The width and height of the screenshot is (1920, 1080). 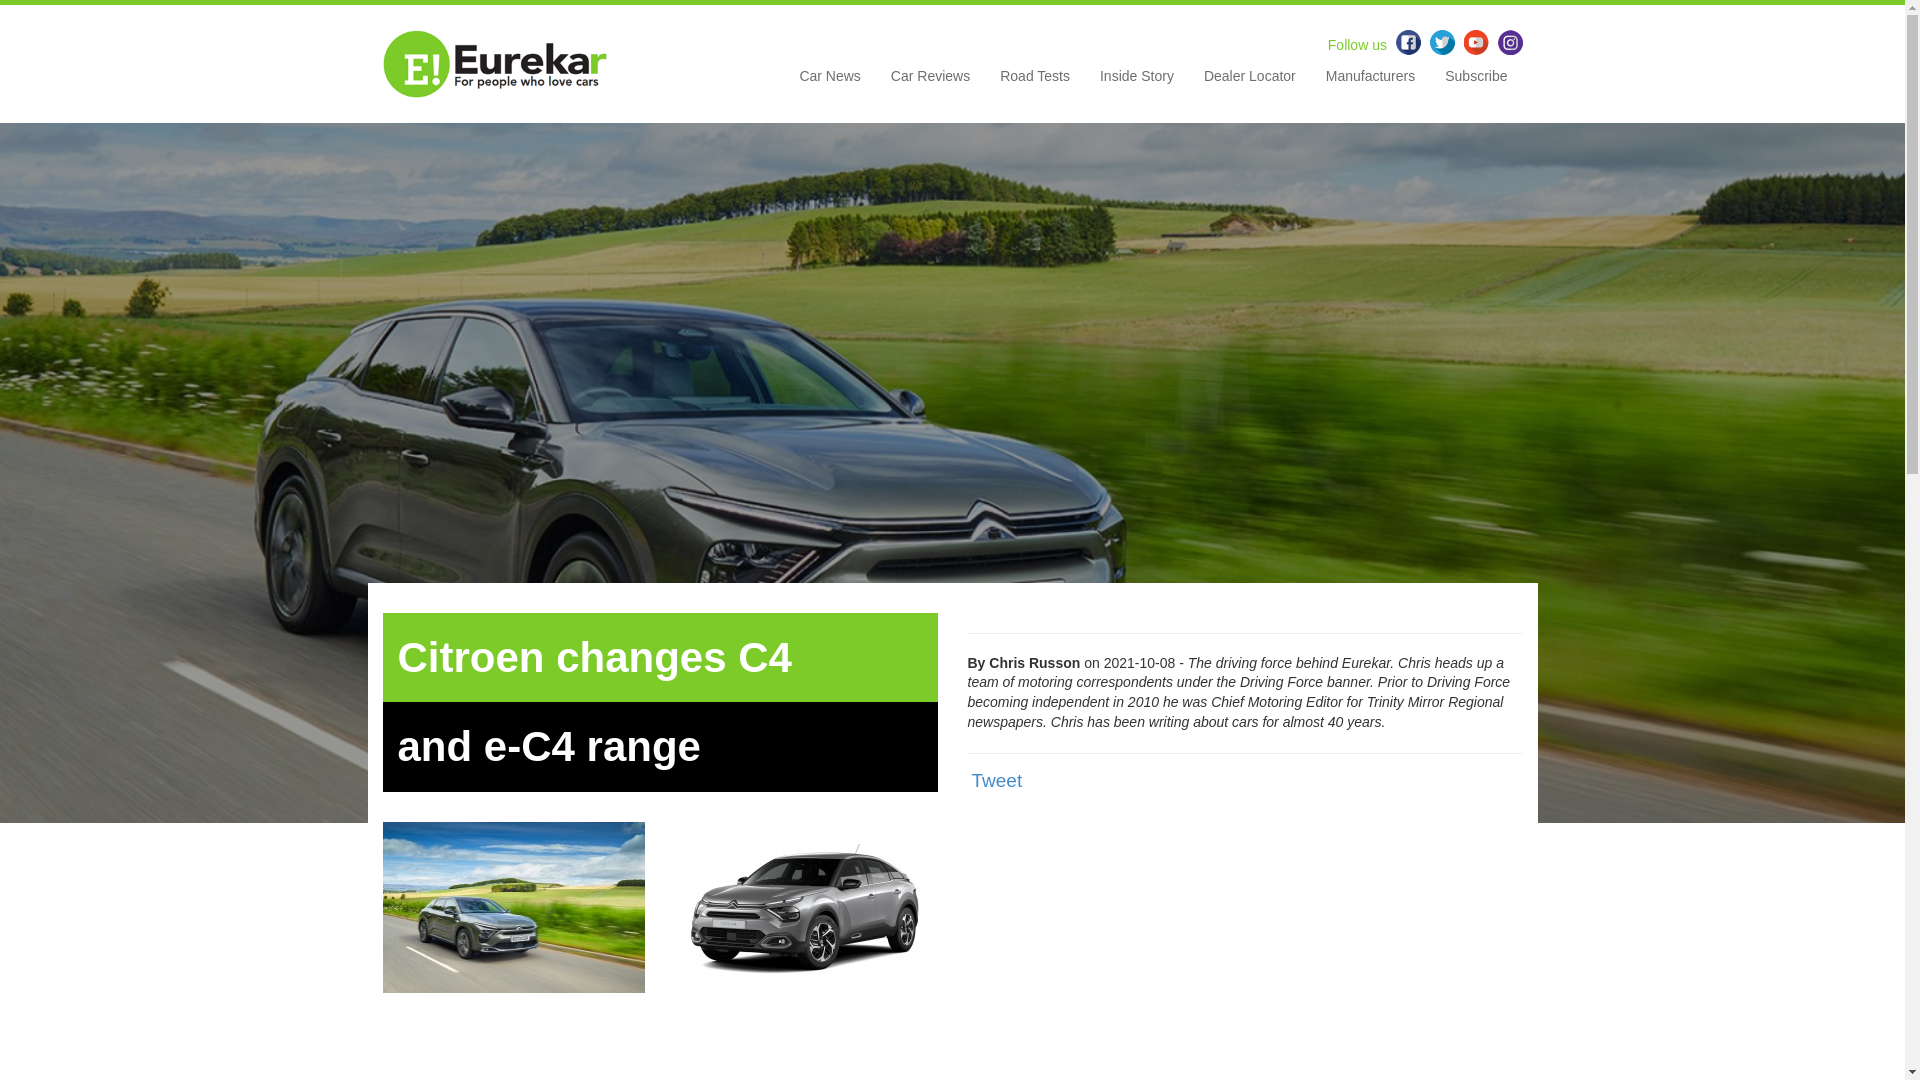 I want to click on Dealer Locator, so click(x=1250, y=83).